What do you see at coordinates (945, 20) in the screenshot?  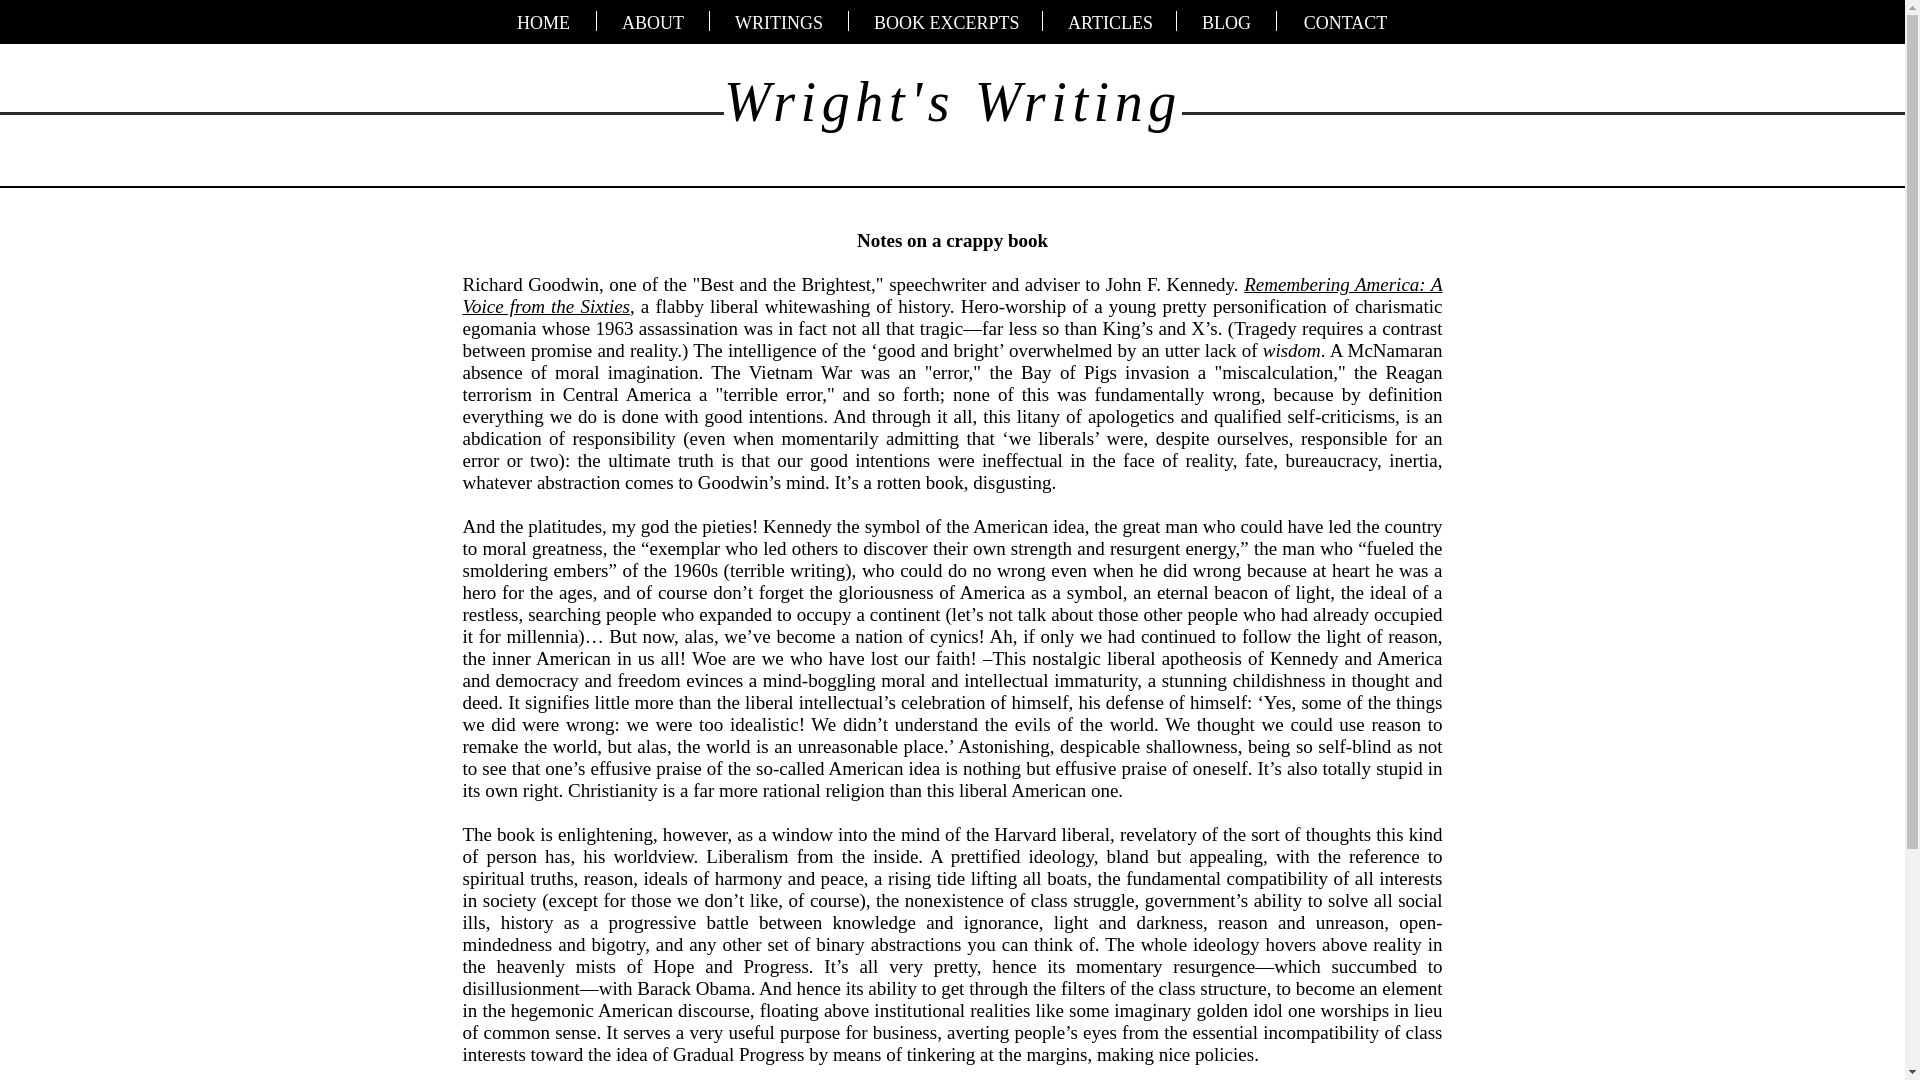 I see `BOOK EXCERPTS` at bounding box center [945, 20].